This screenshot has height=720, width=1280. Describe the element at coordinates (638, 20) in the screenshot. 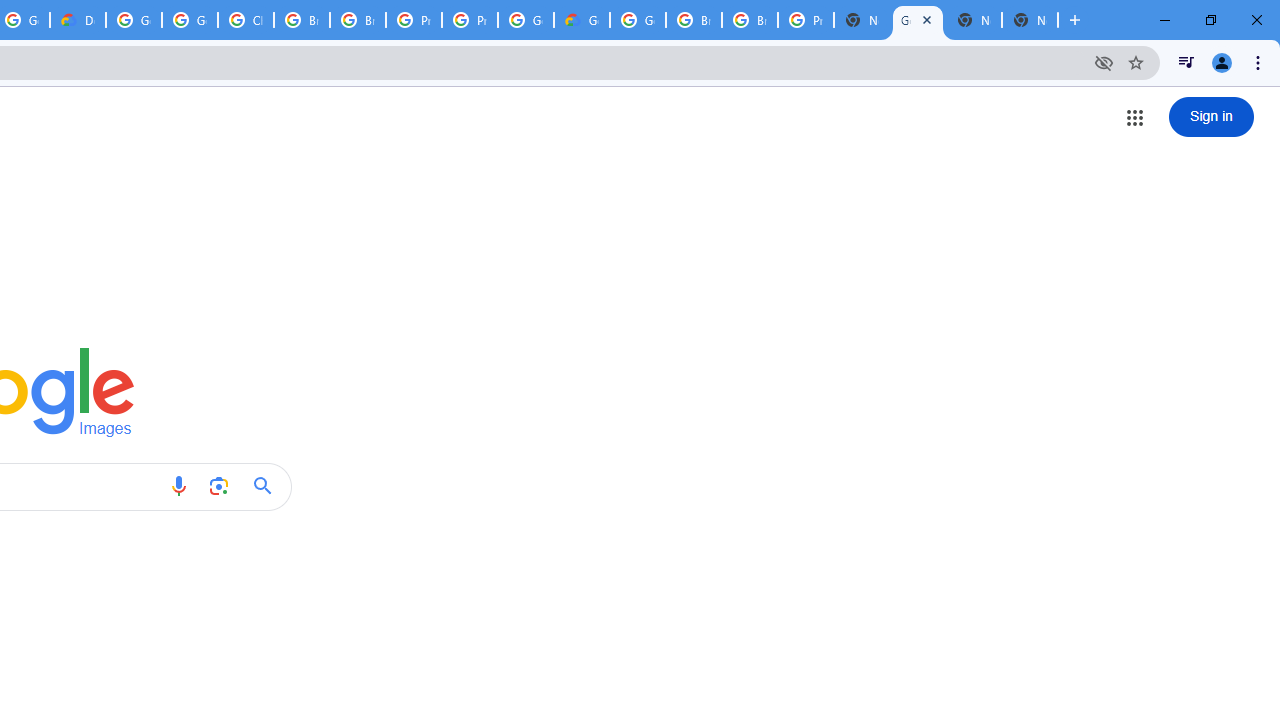

I see `Google Cloud Platform` at that location.